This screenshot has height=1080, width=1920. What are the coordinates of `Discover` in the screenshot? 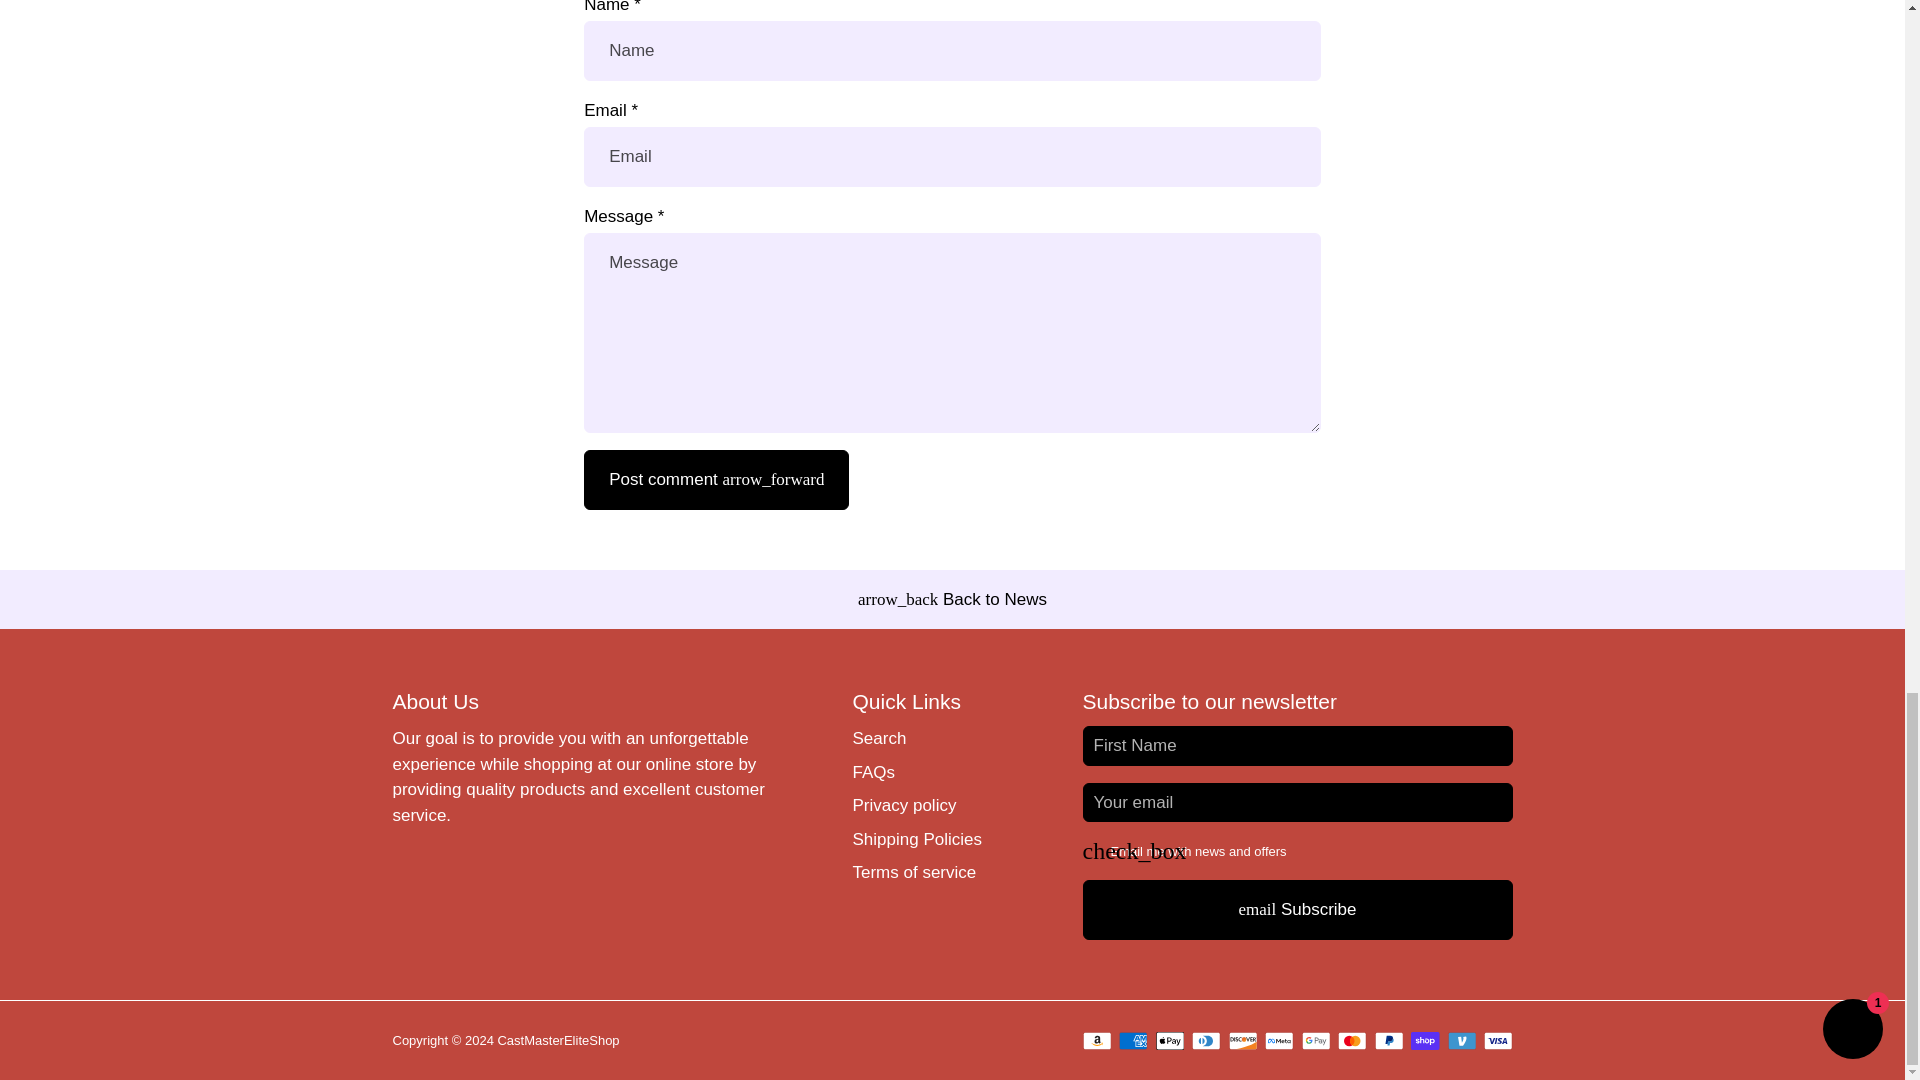 It's located at (1242, 1040).